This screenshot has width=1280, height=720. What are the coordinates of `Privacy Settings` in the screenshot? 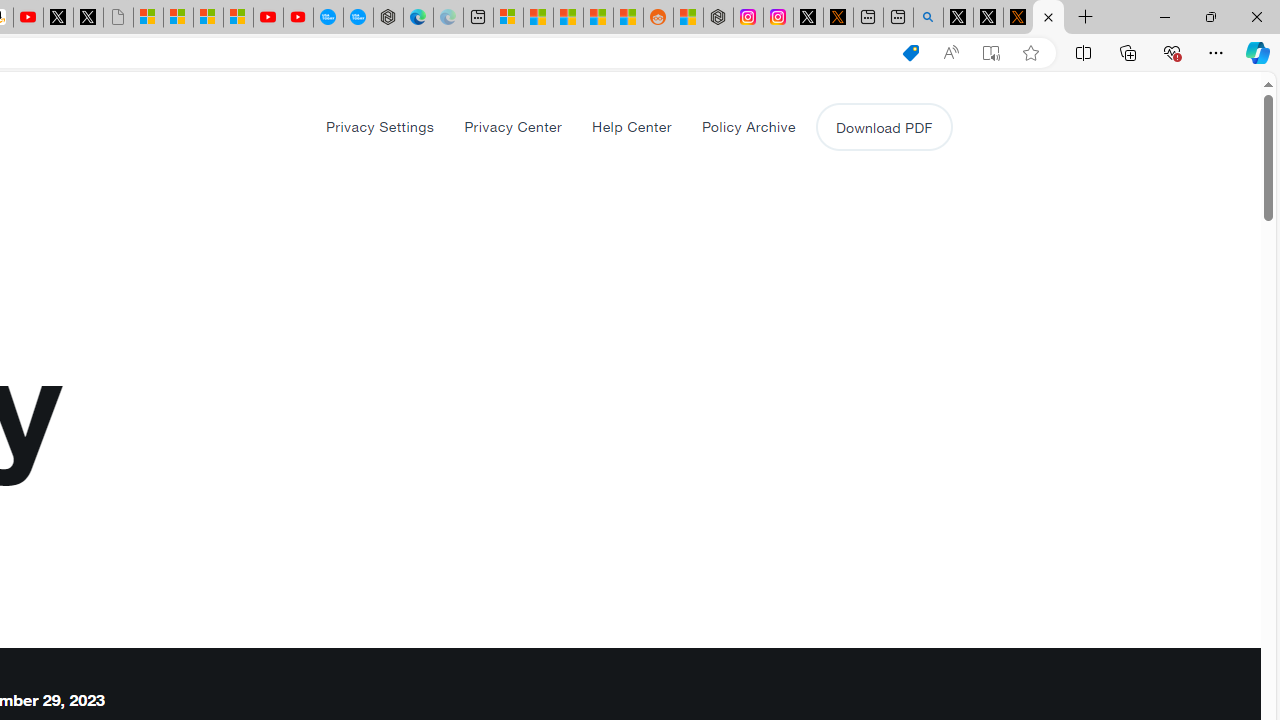 It's located at (380, 126).